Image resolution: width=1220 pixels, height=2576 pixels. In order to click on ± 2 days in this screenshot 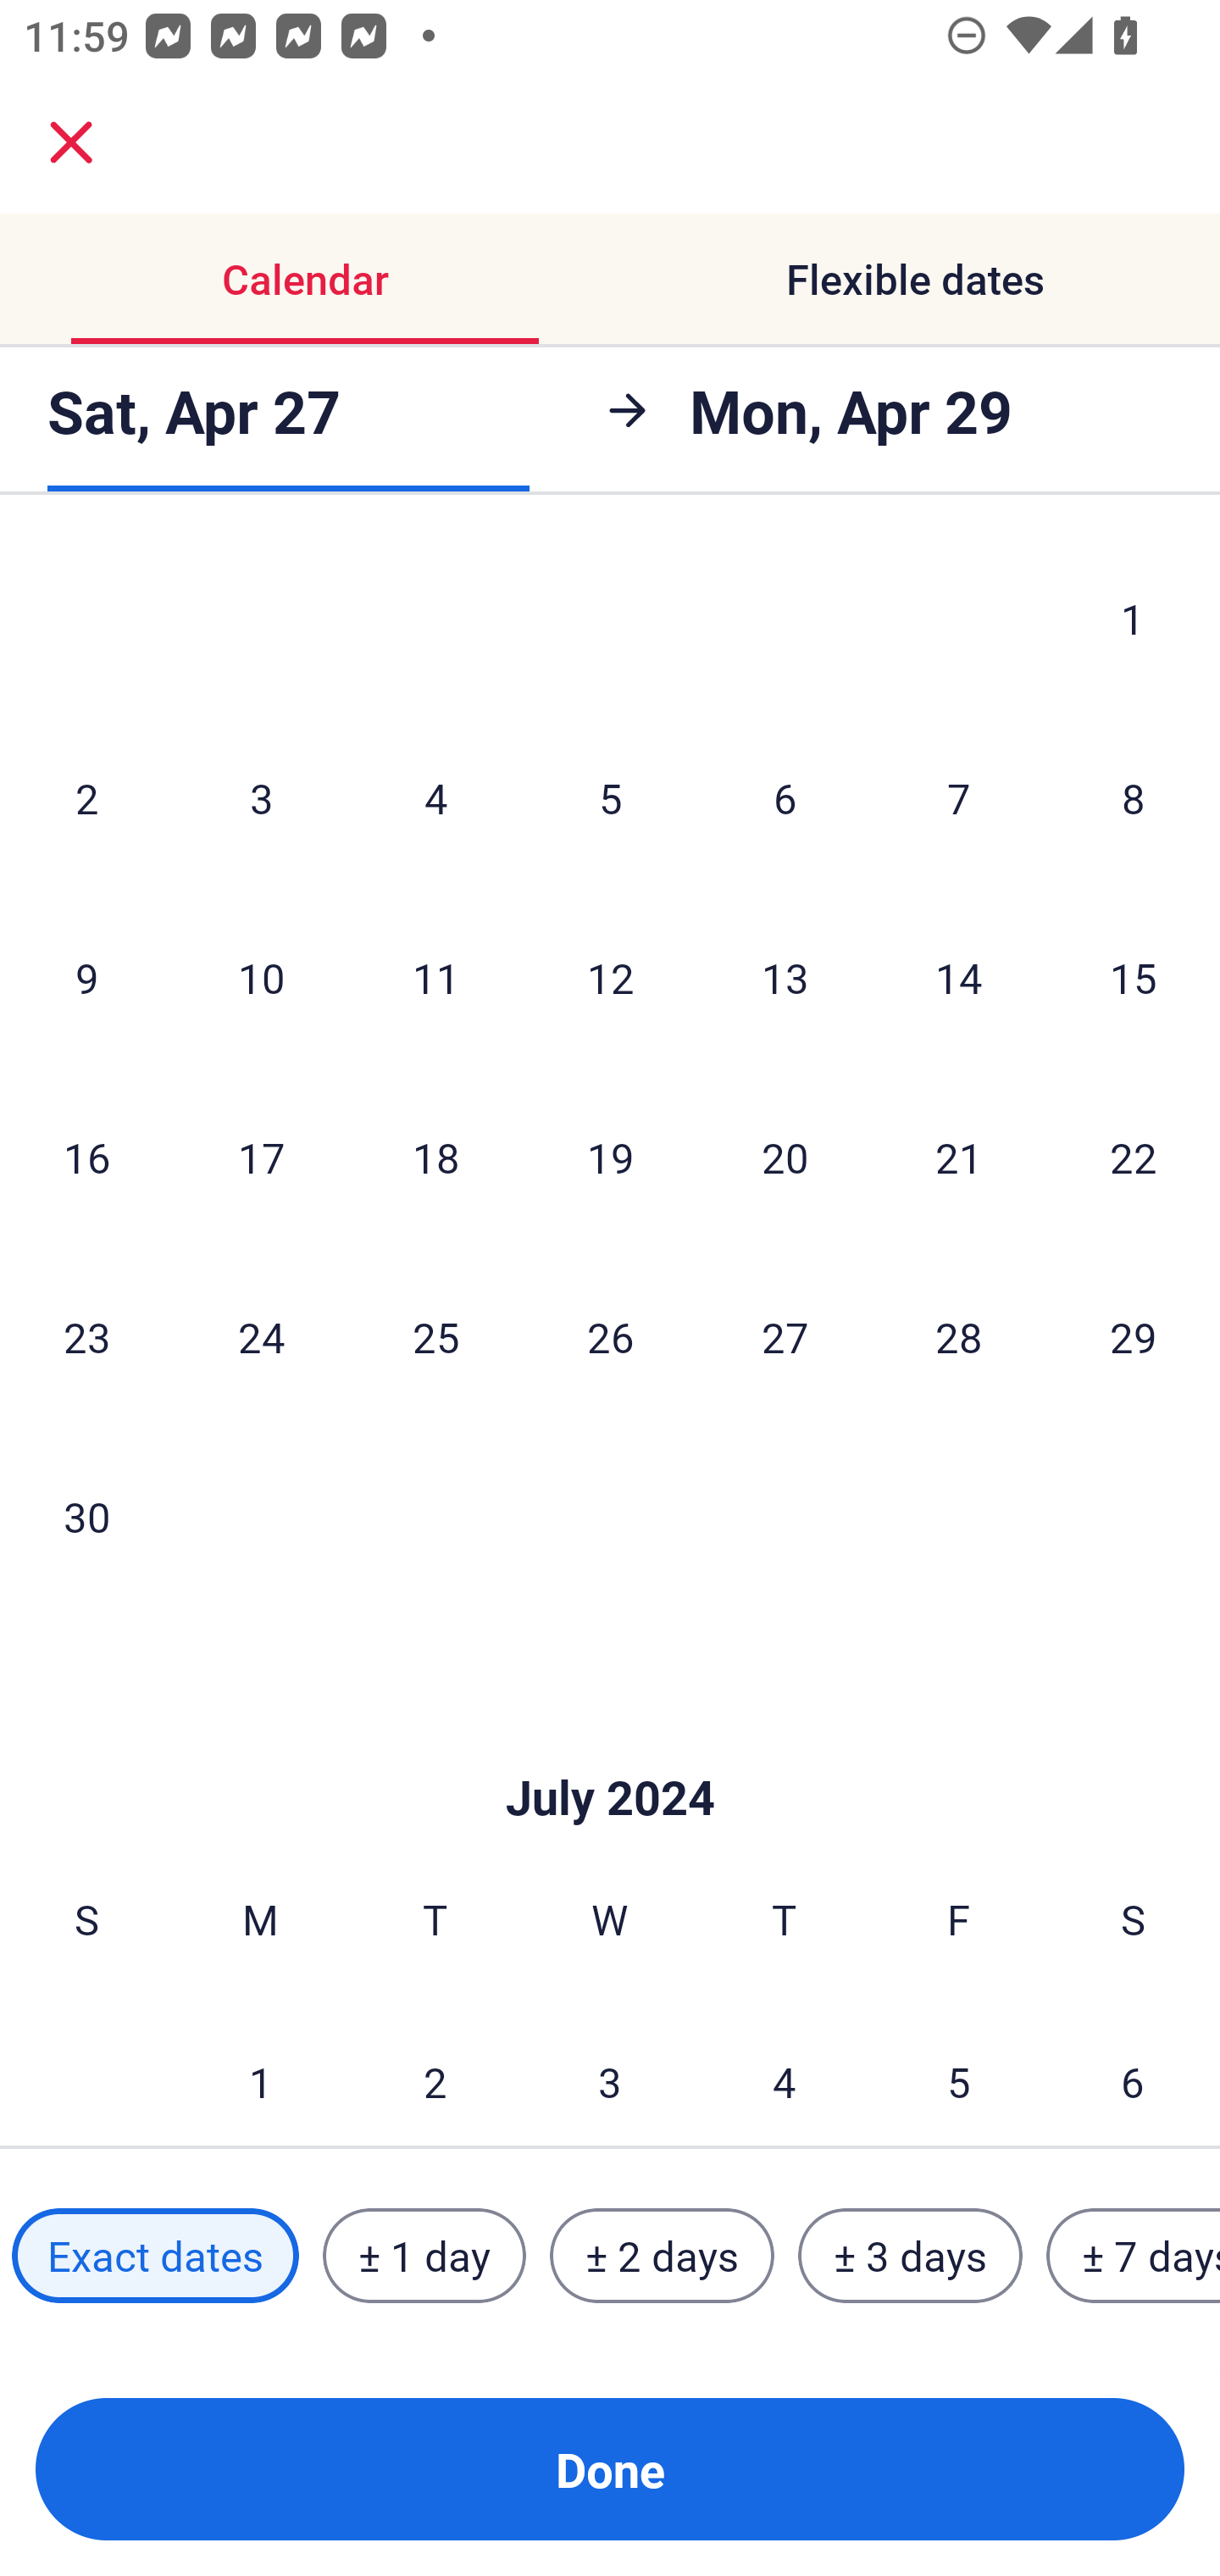, I will do `click(663, 2255)`.